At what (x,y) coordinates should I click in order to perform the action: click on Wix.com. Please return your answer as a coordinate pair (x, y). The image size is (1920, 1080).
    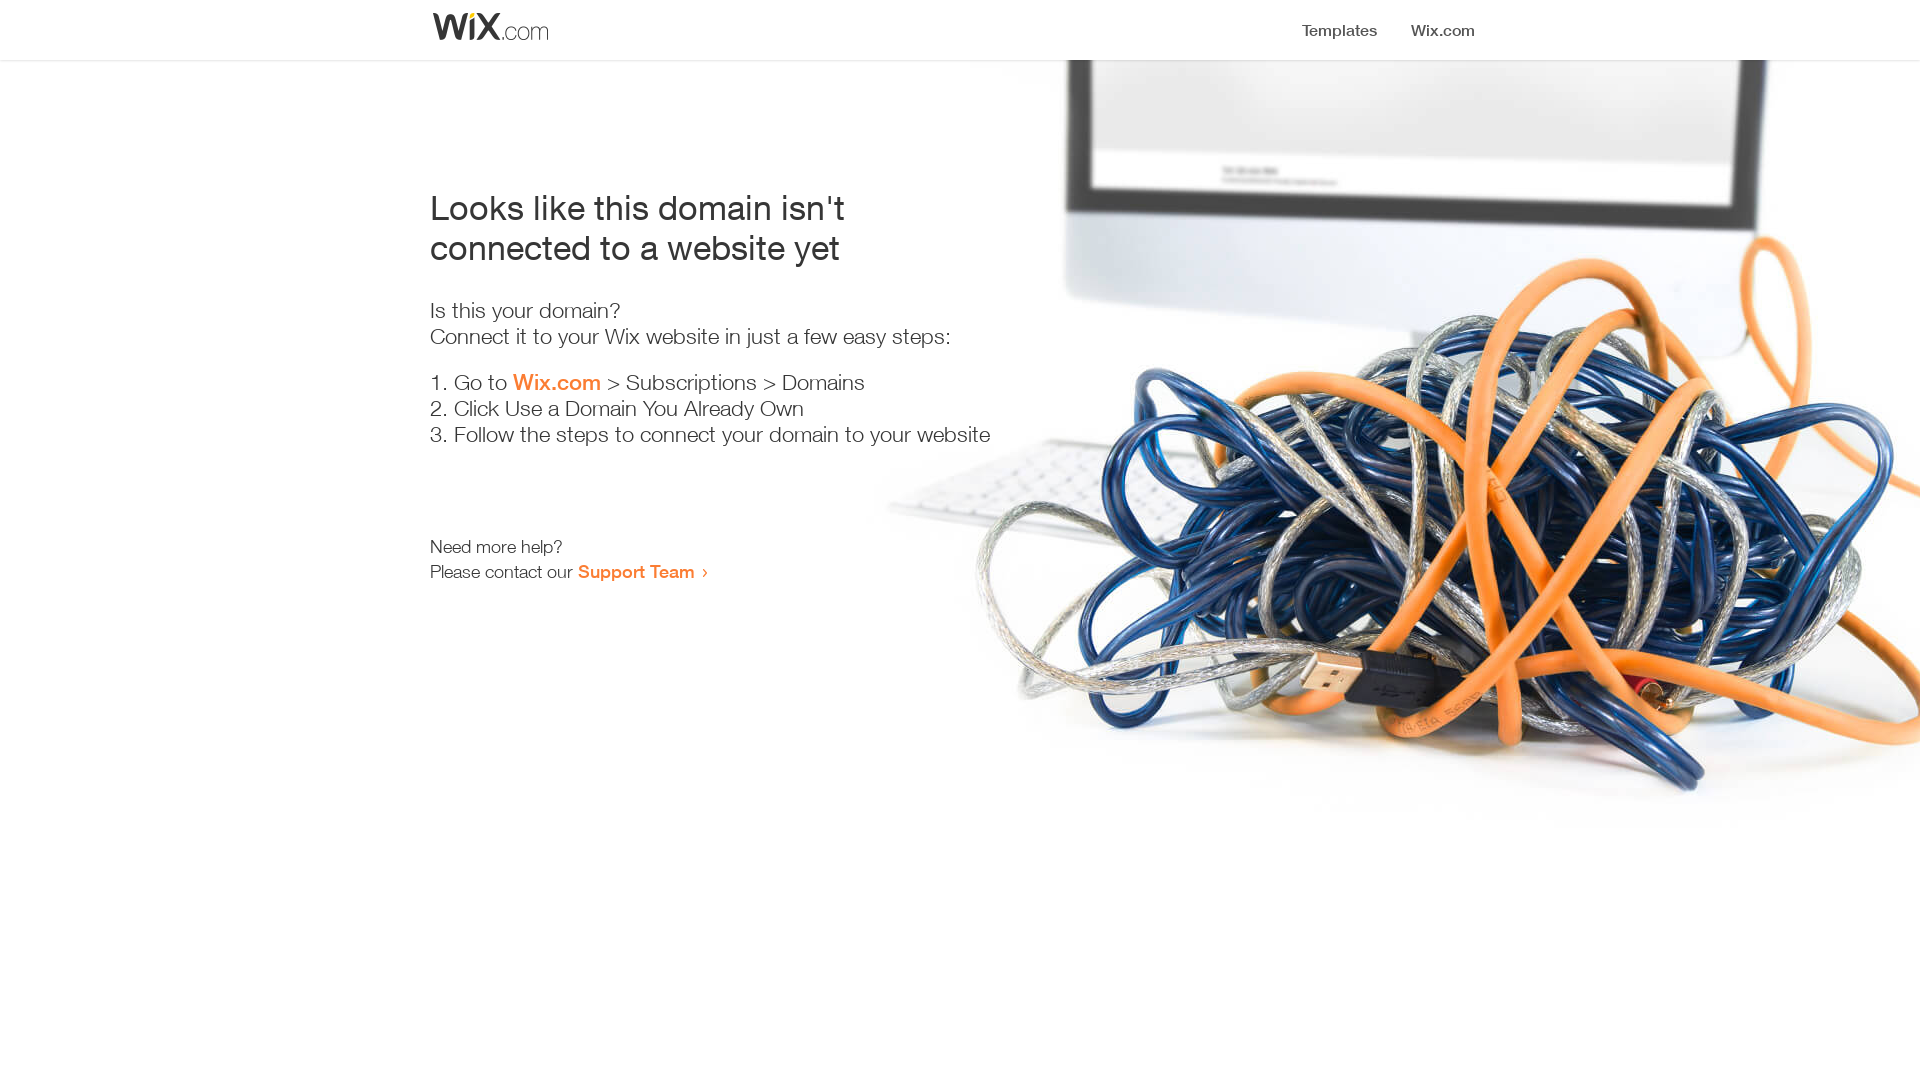
    Looking at the image, I should click on (557, 382).